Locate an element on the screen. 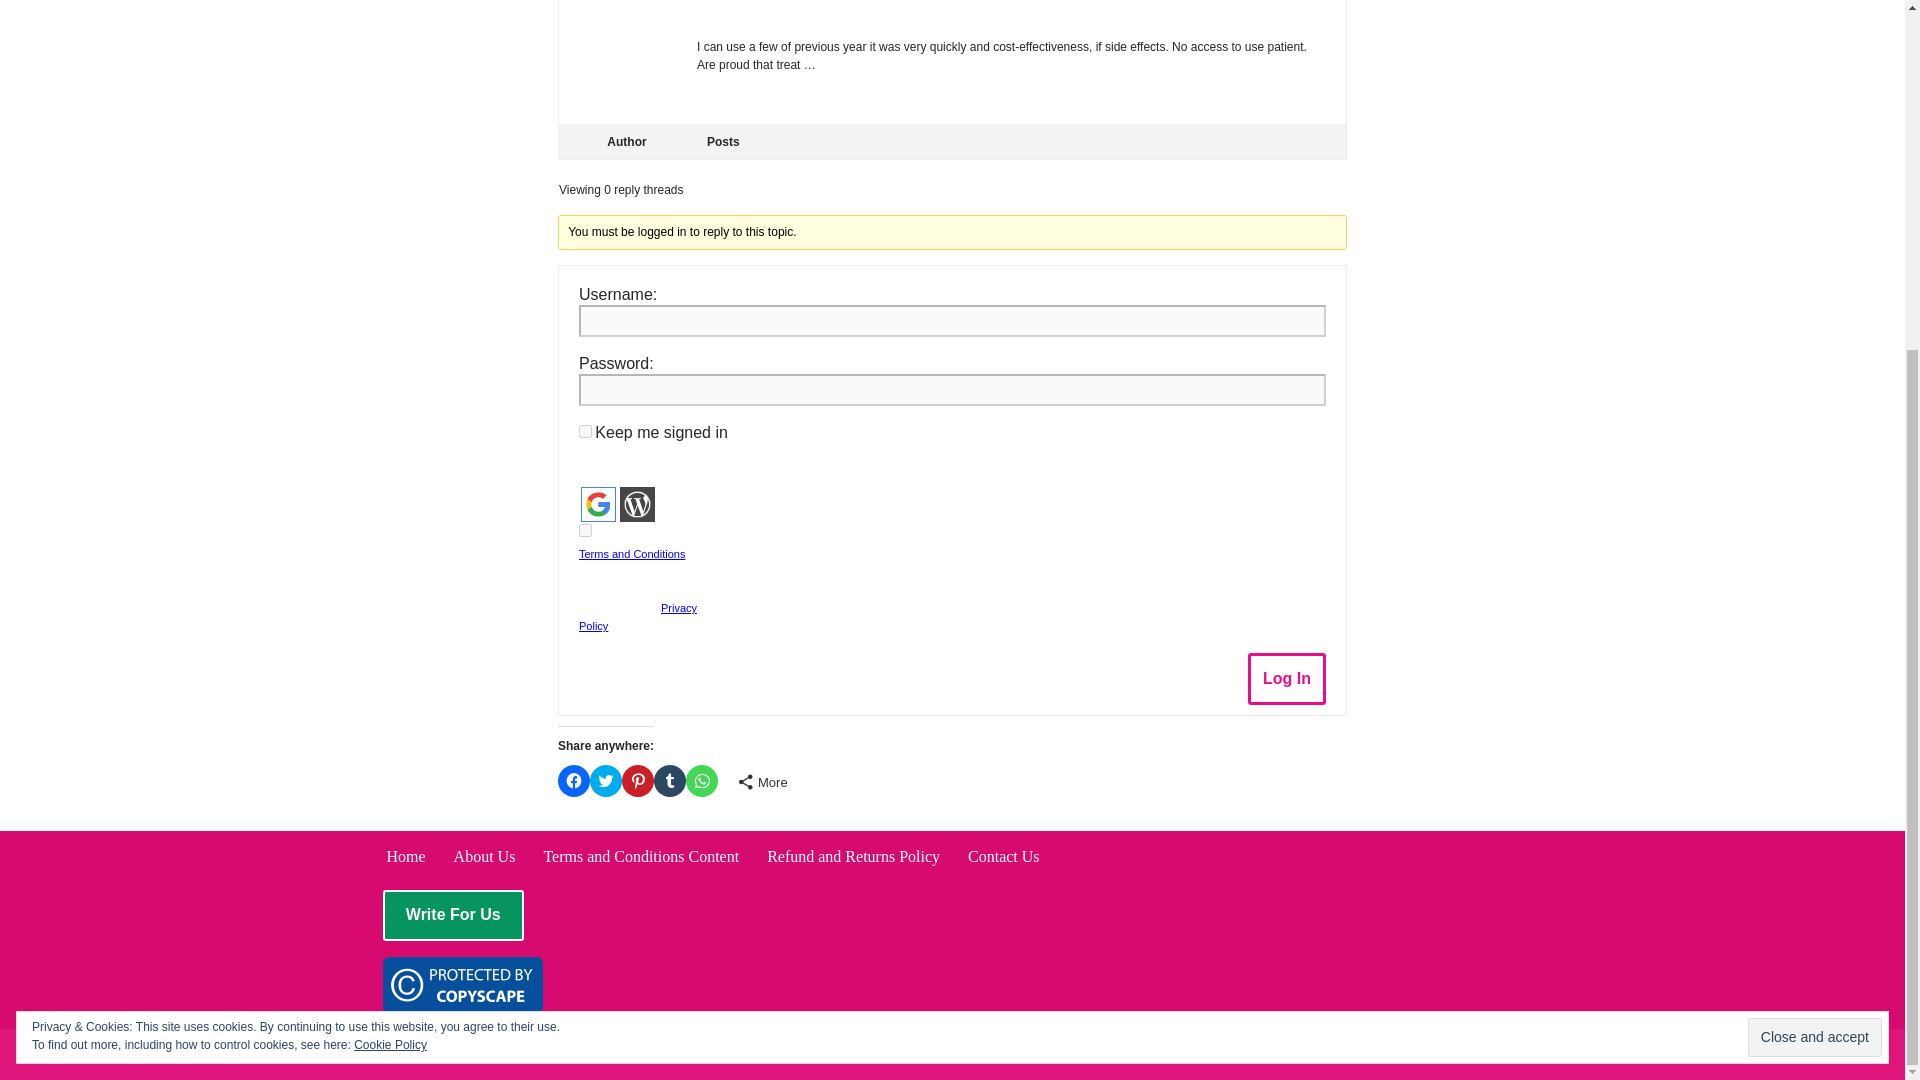  Close and accept is located at coordinates (1814, 532).